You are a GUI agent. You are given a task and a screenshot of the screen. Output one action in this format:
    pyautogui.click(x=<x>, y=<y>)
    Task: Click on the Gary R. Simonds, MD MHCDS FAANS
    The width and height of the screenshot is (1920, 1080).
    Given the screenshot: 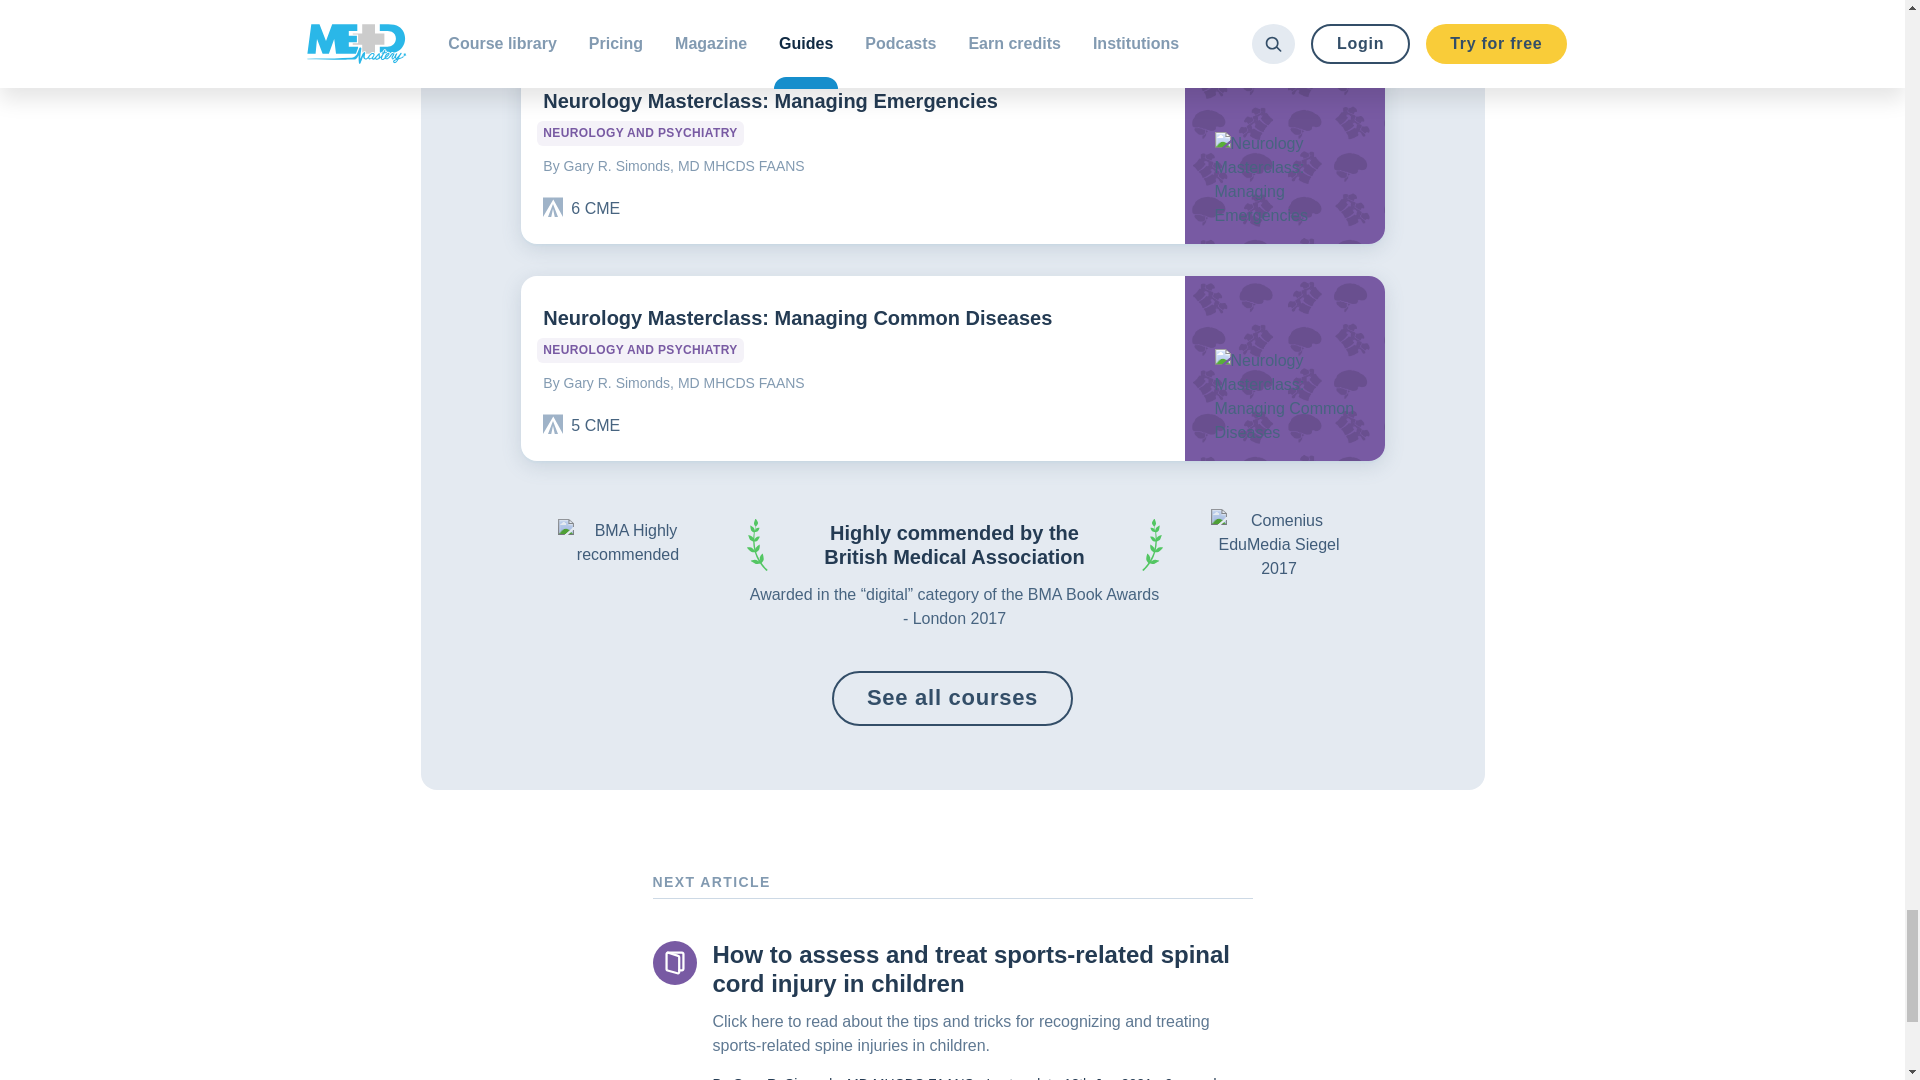 What is the action you would take?
    pyautogui.click(x=852, y=162)
    